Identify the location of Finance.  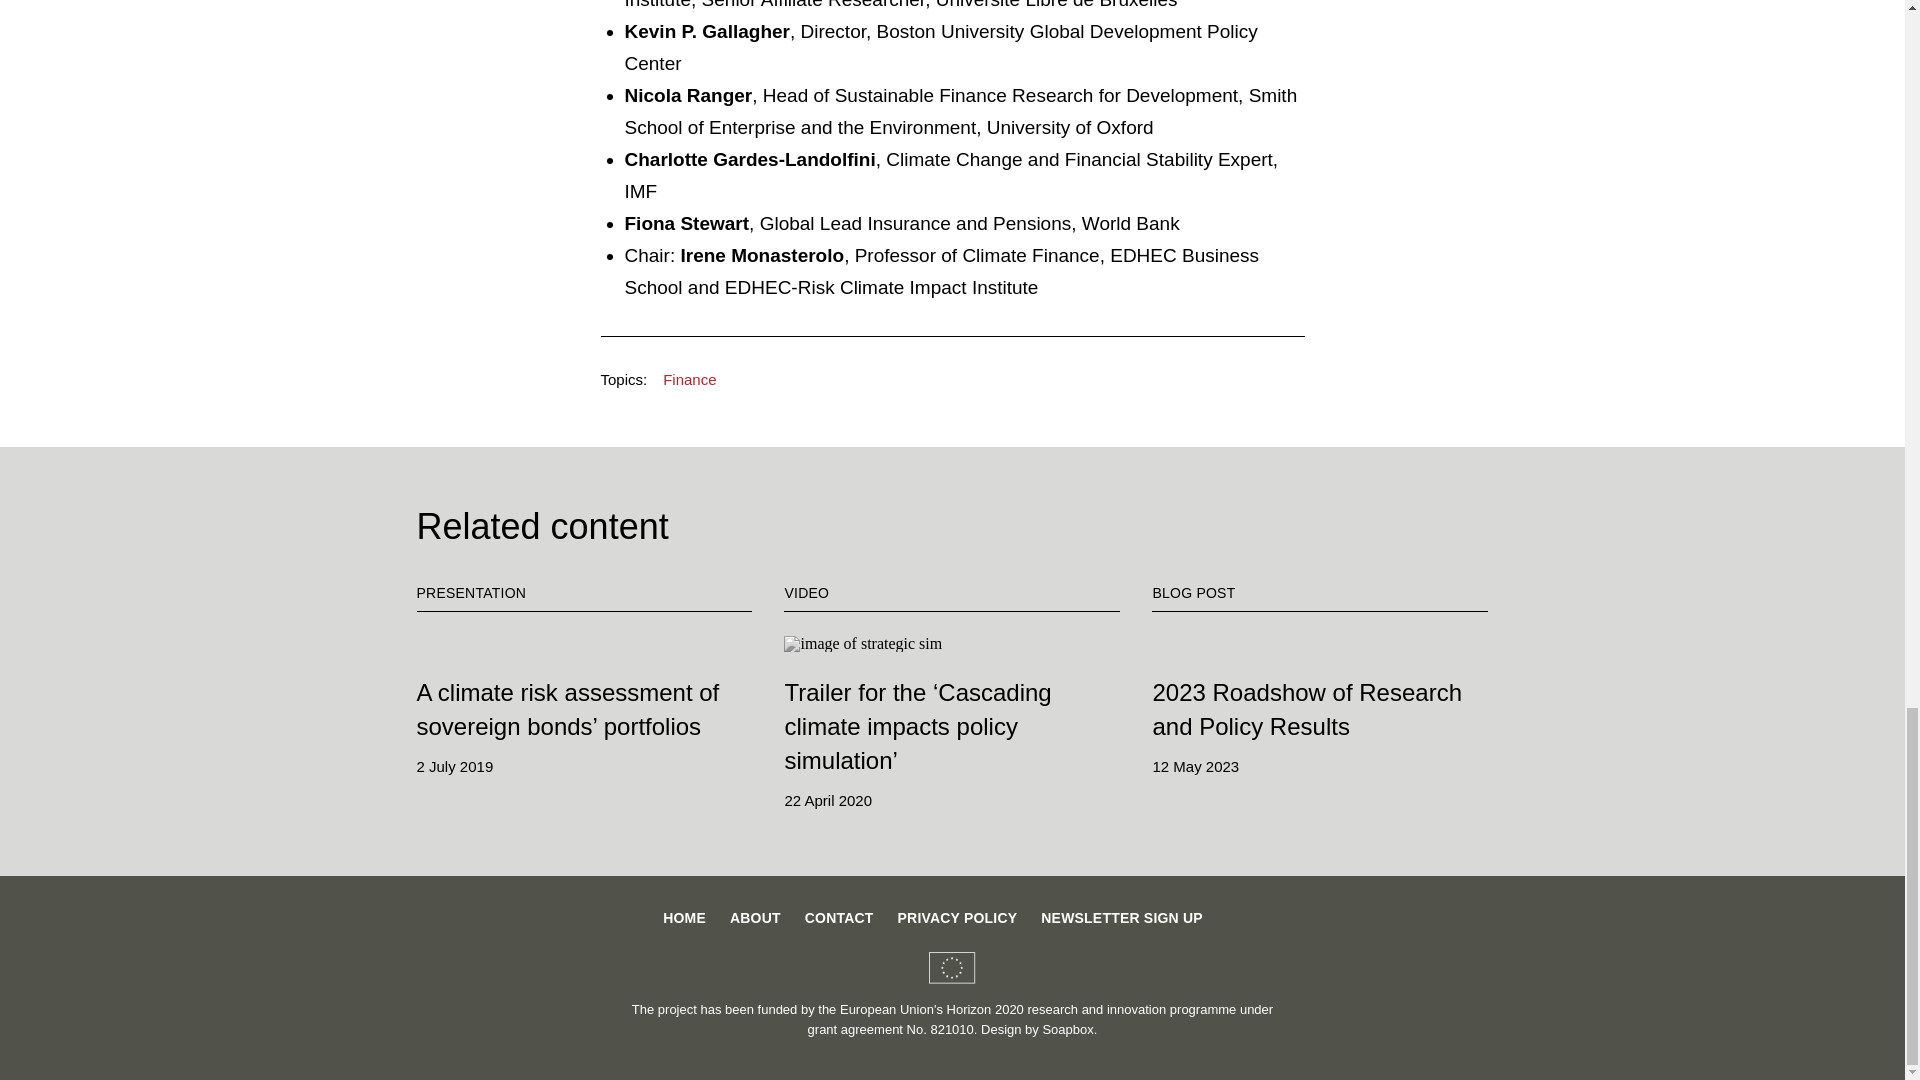
(689, 380).